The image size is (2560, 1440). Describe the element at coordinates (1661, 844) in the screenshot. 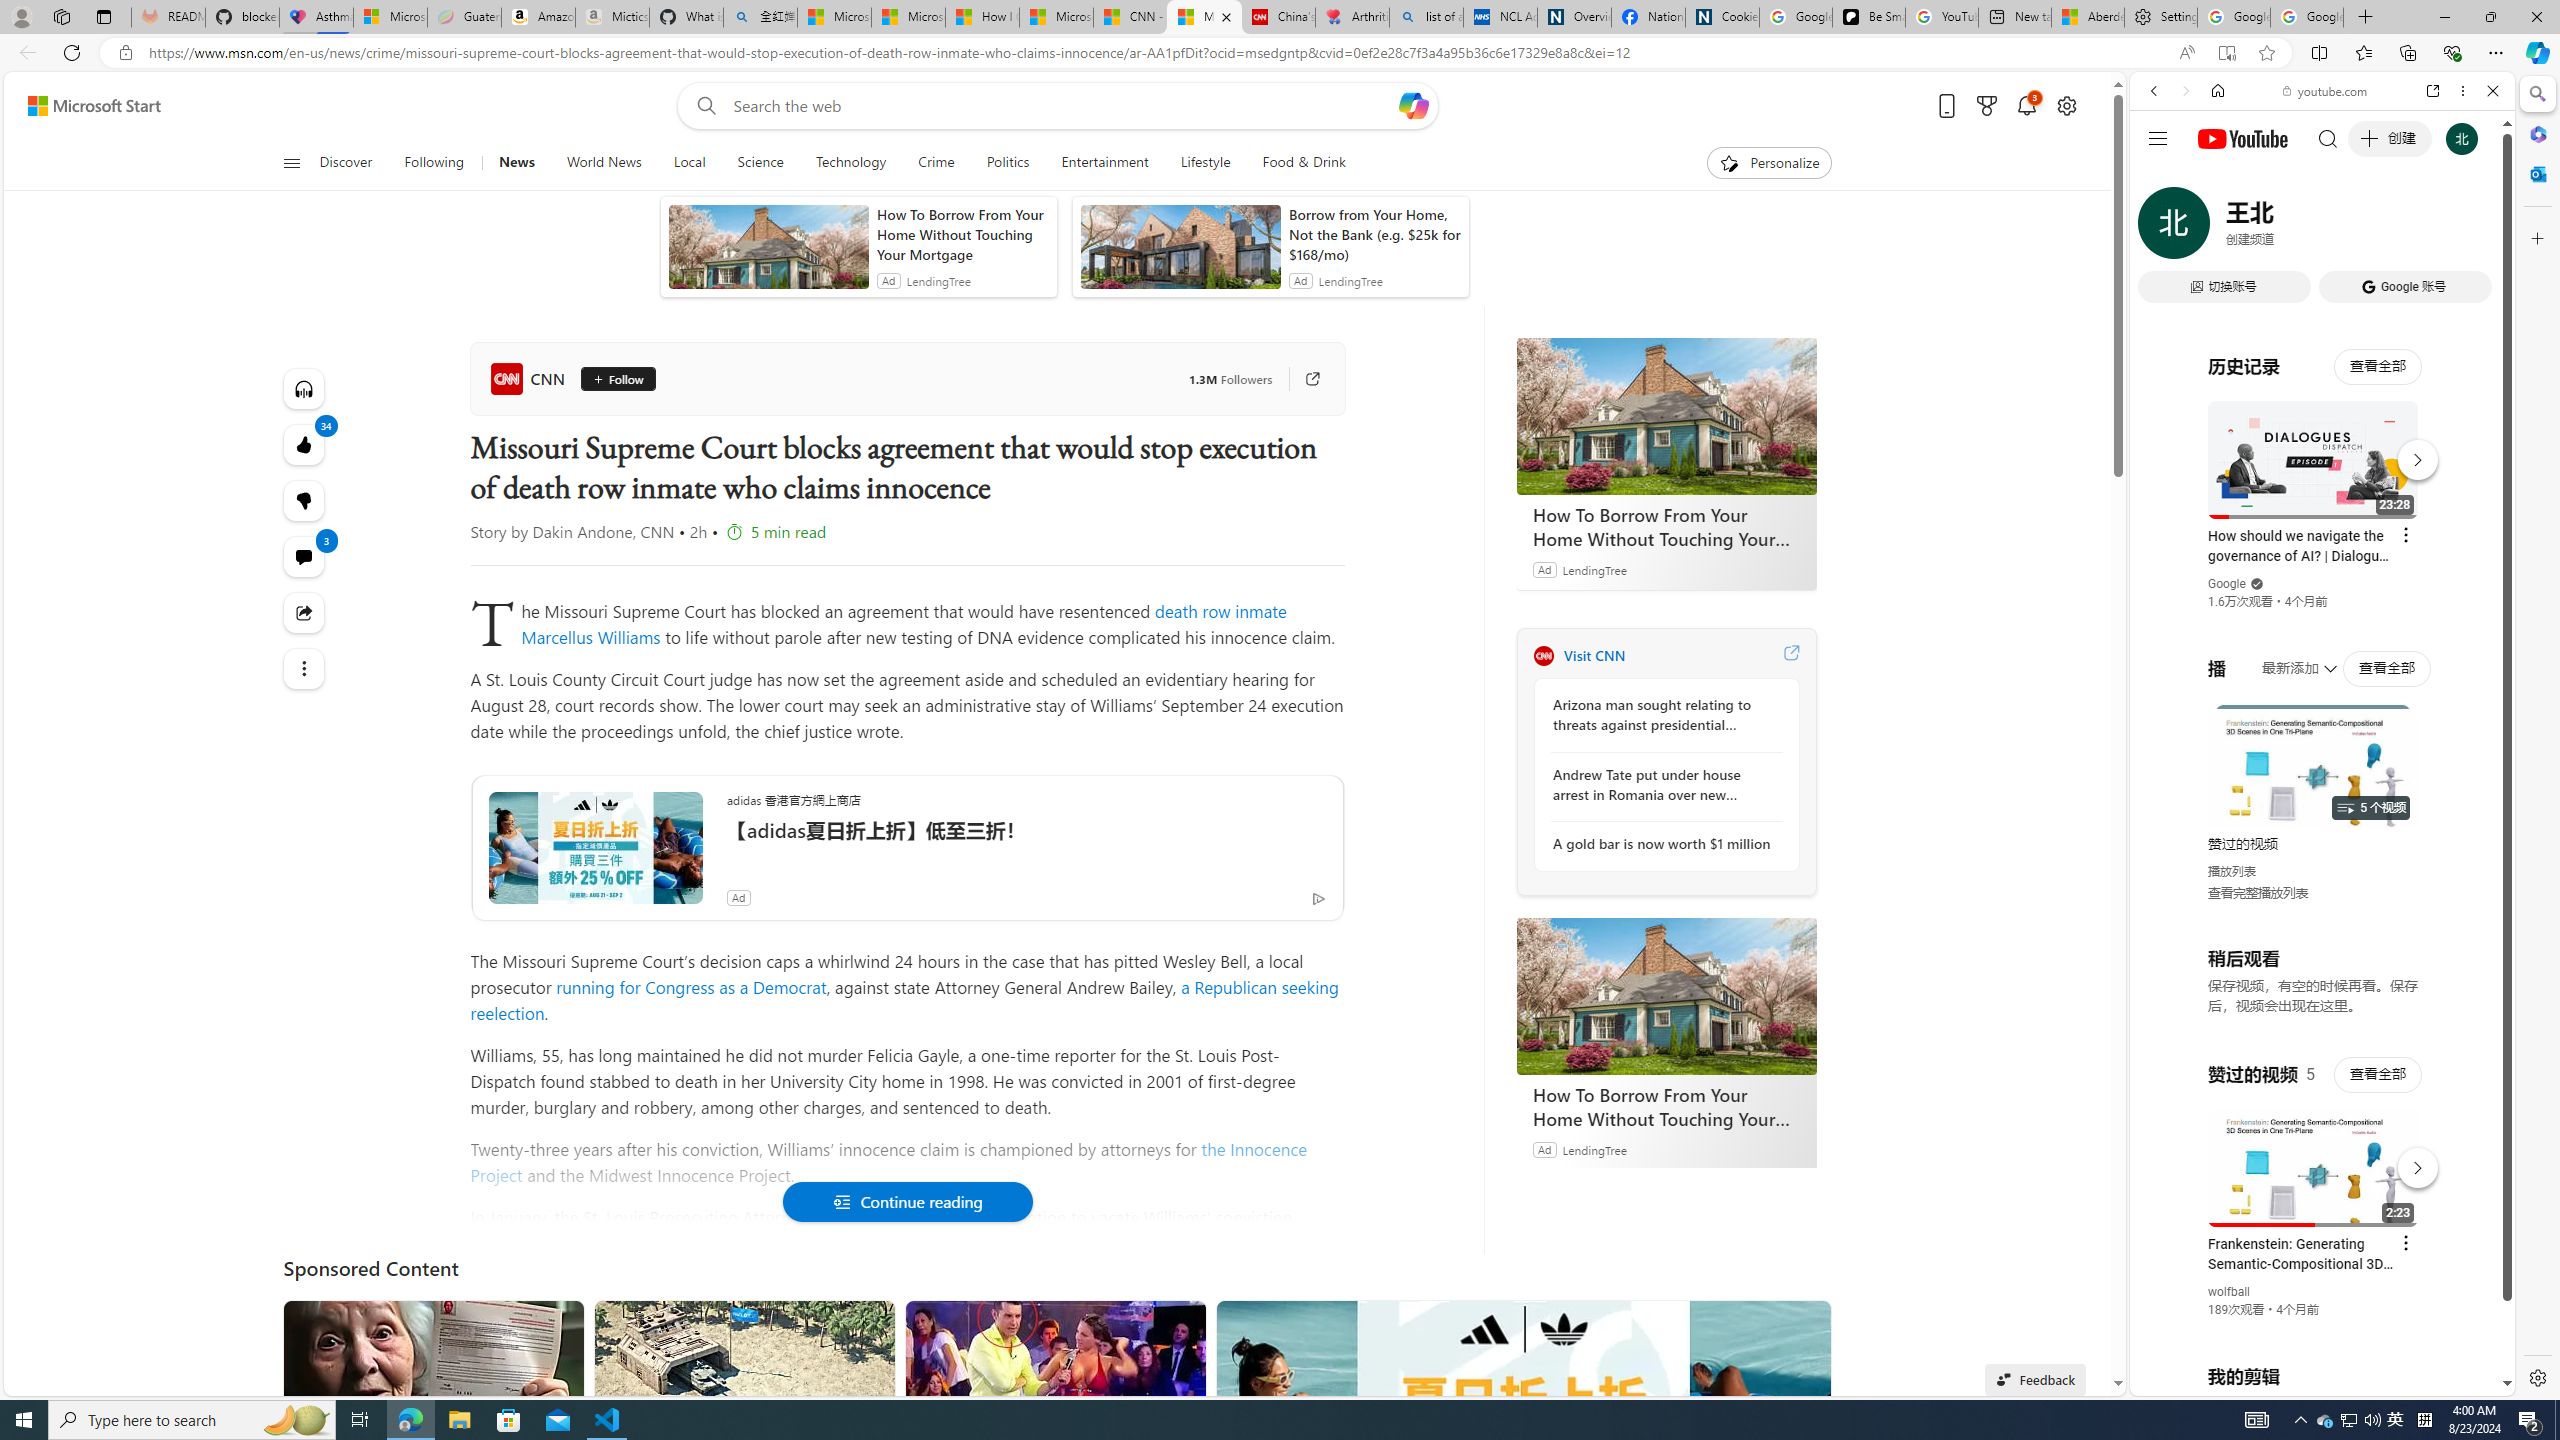

I see `A gold bar is now worth $1 million` at that location.